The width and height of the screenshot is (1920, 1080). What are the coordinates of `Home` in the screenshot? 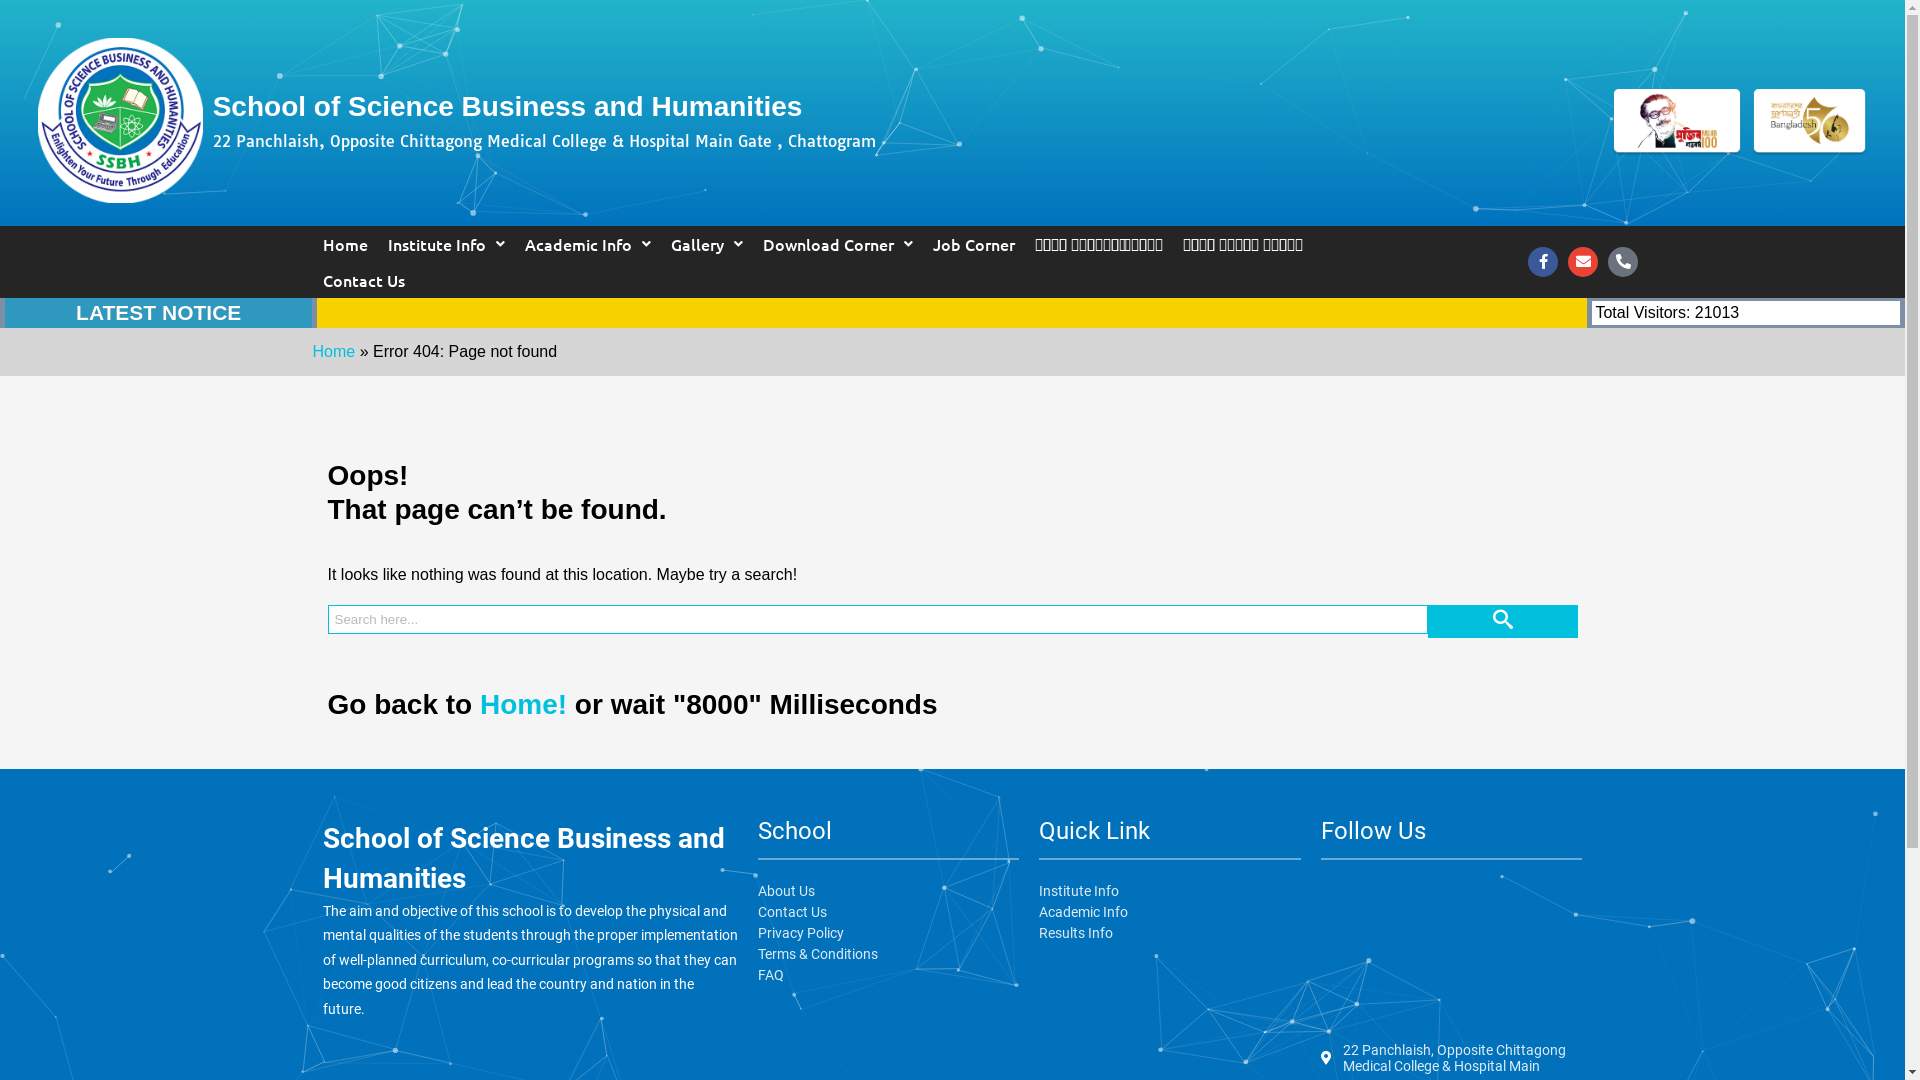 It's located at (334, 352).